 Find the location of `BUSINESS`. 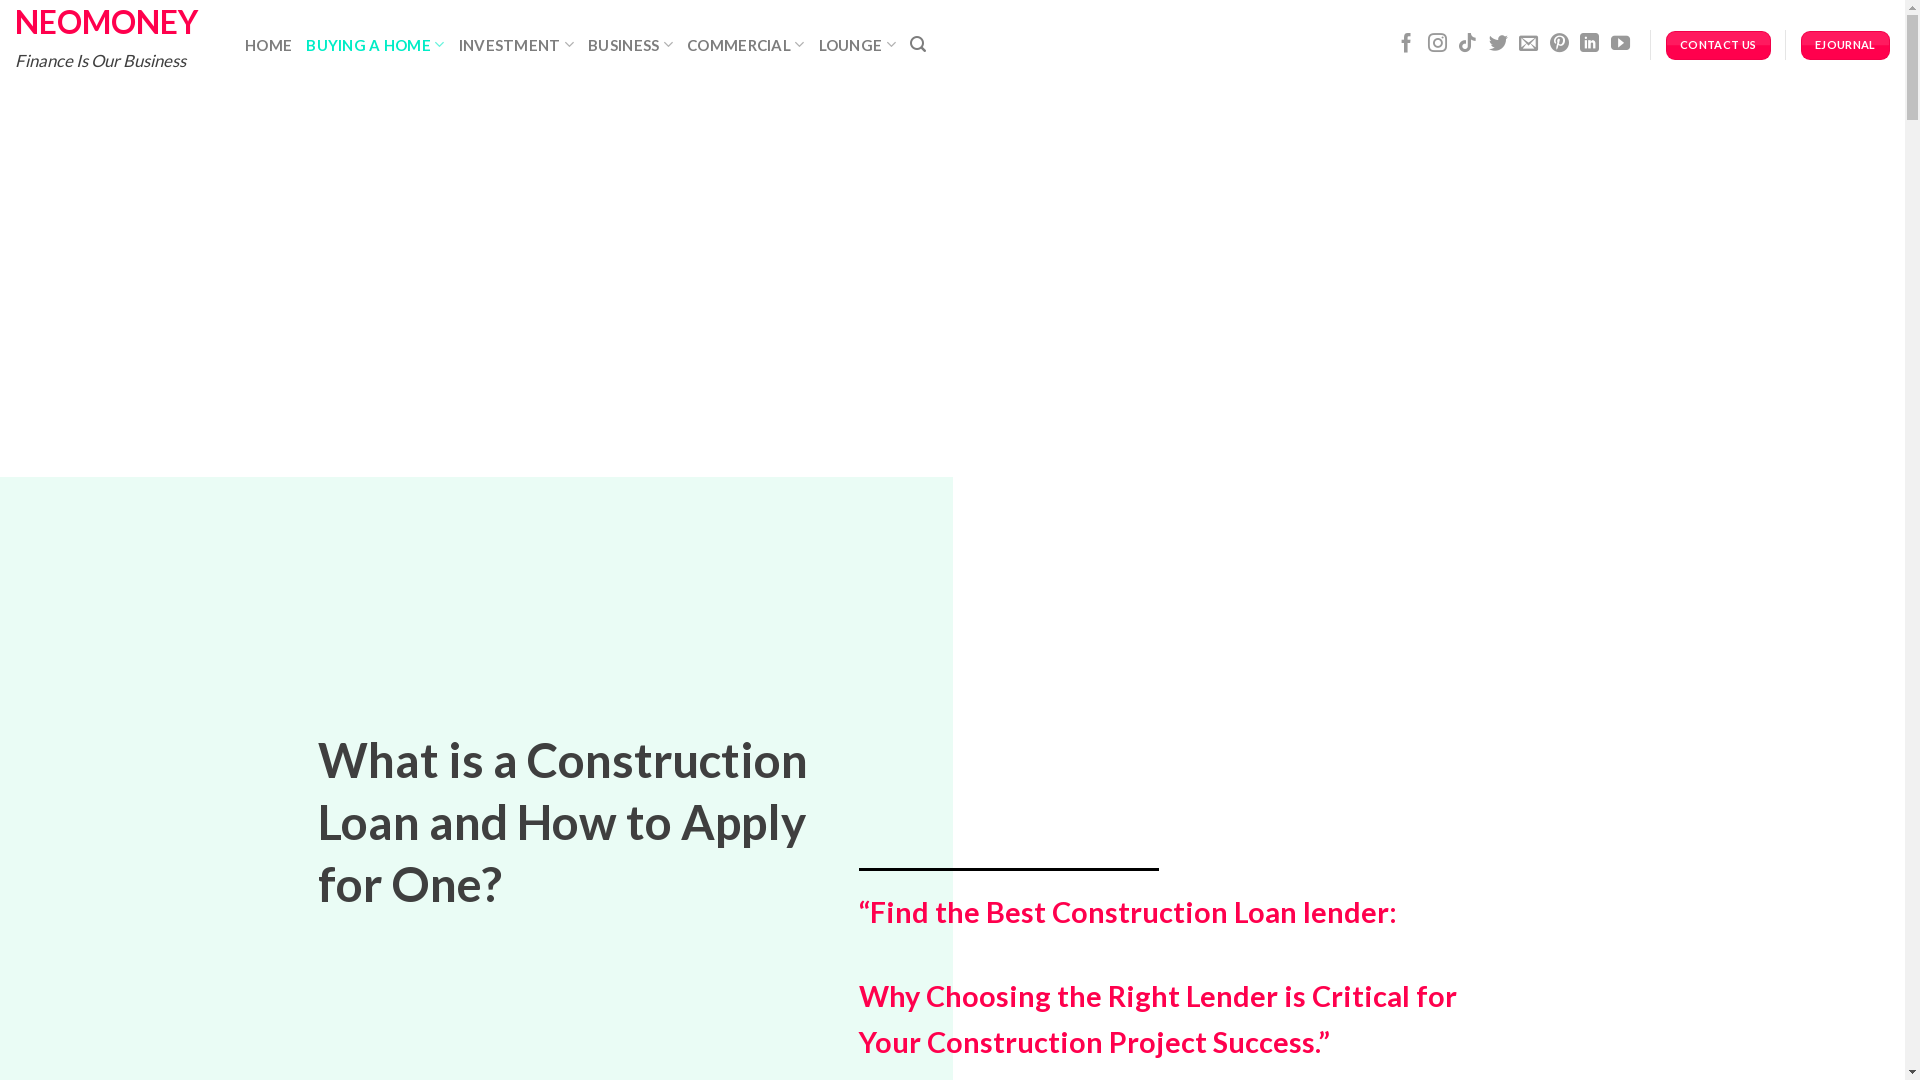

BUSINESS is located at coordinates (630, 44).